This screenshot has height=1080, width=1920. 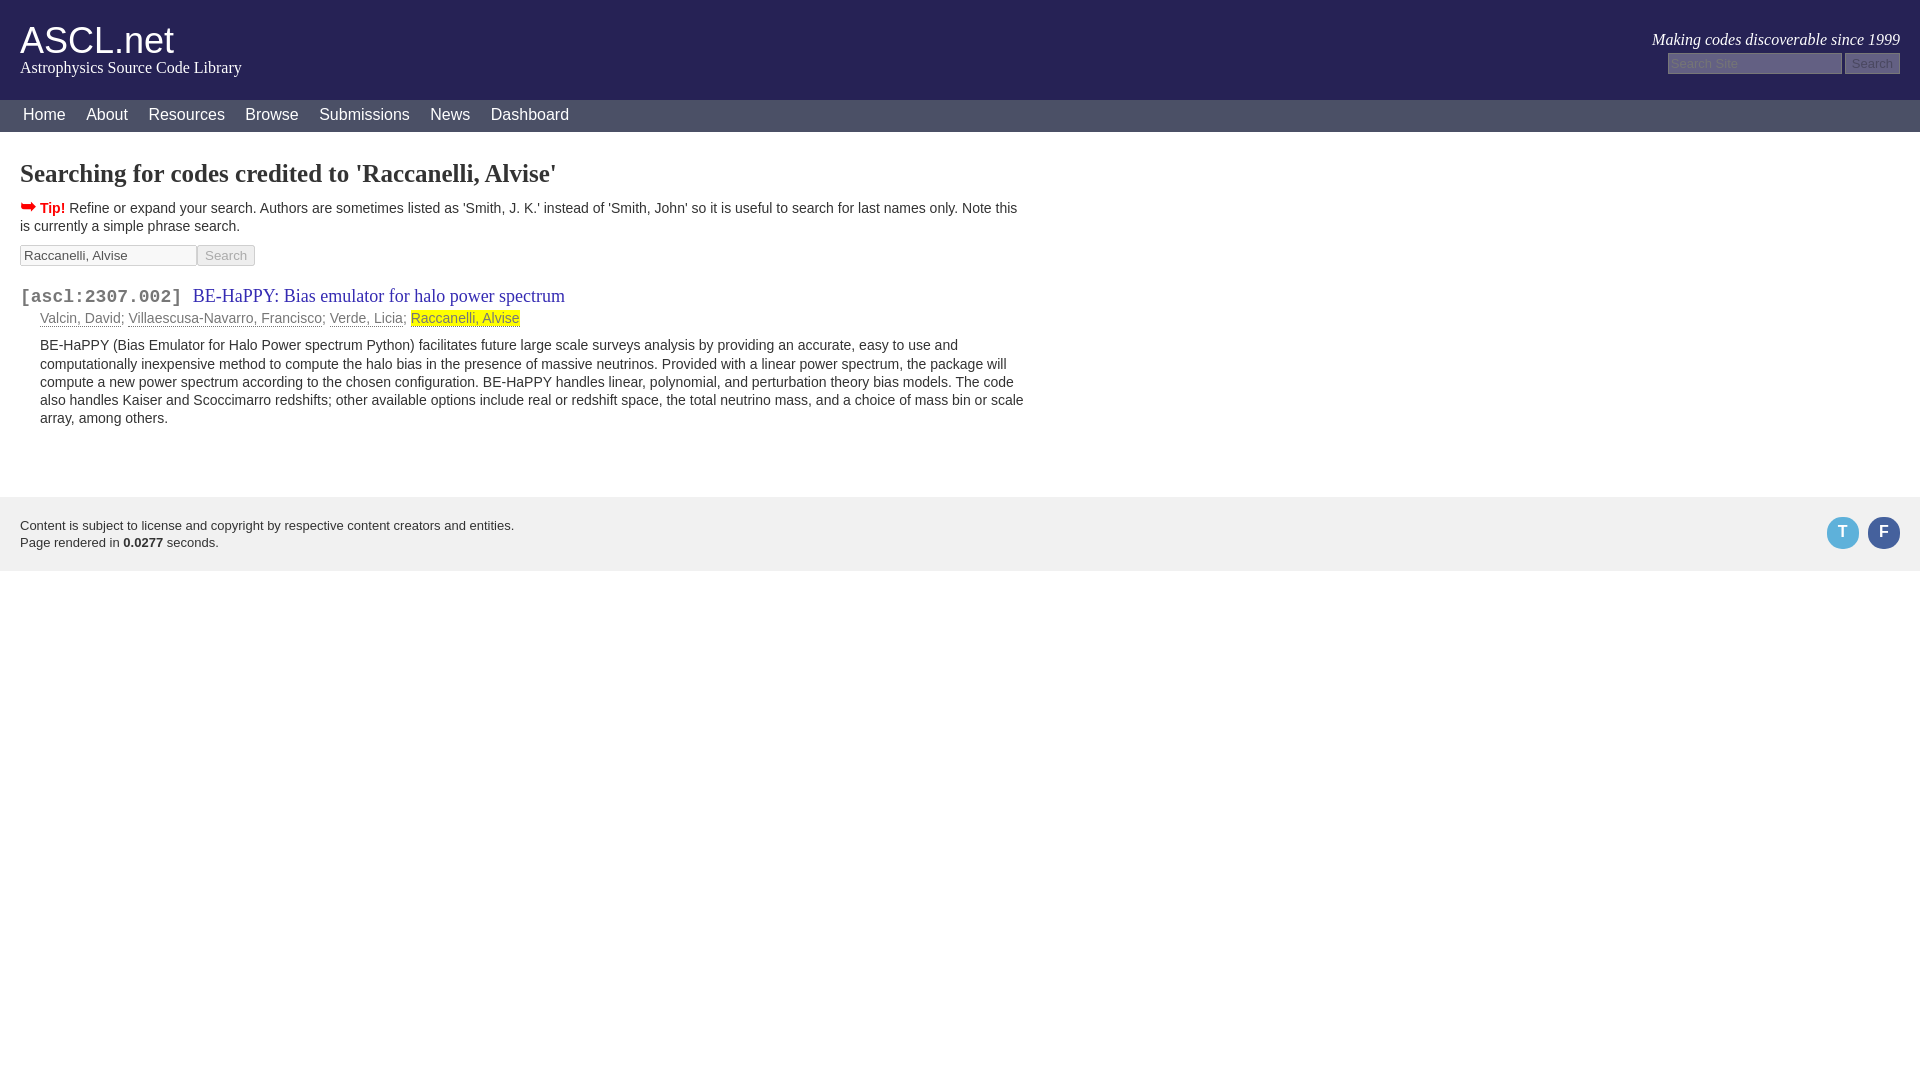 I want to click on Follow ASCL on Twitter, so click(x=1842, y=532).